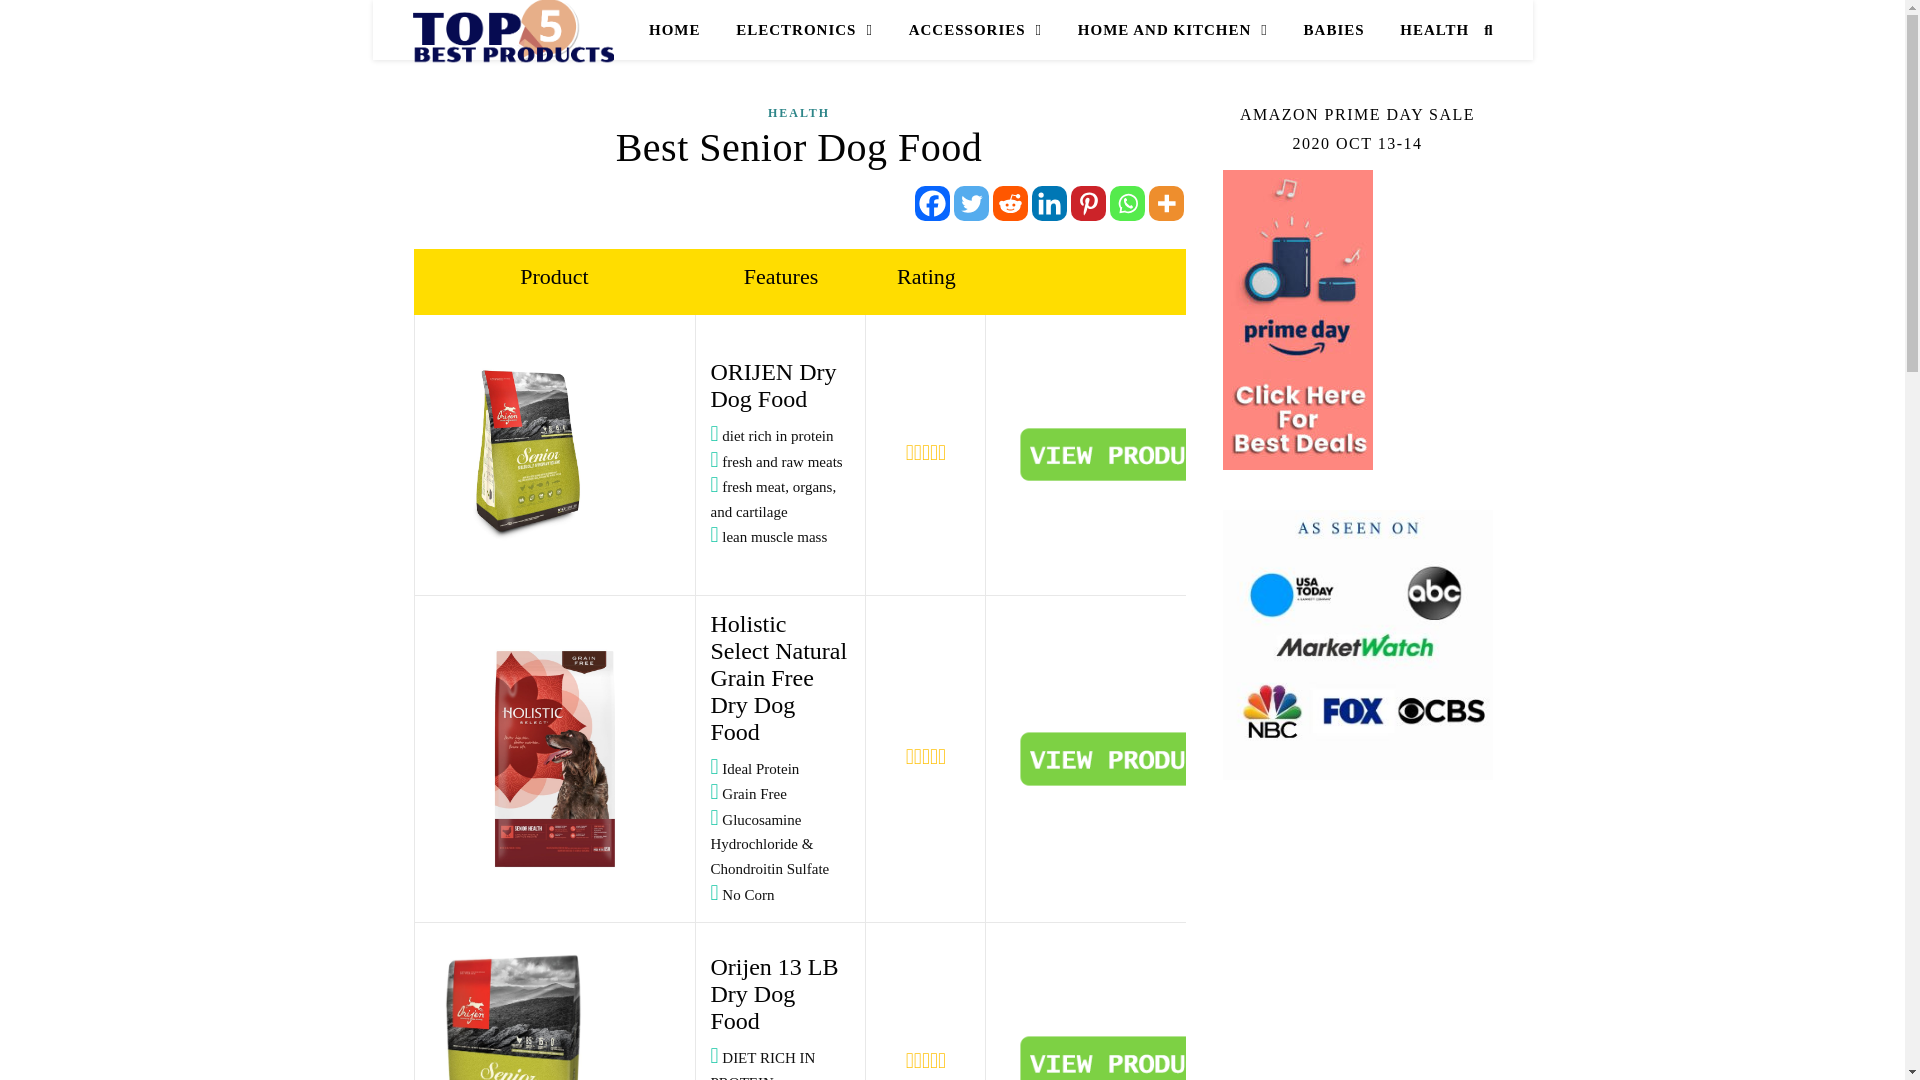 The image size is (1920, 1080). Describe the element at coordinates (1334, 30) in the screenshot. I see `BABIES` at that location.